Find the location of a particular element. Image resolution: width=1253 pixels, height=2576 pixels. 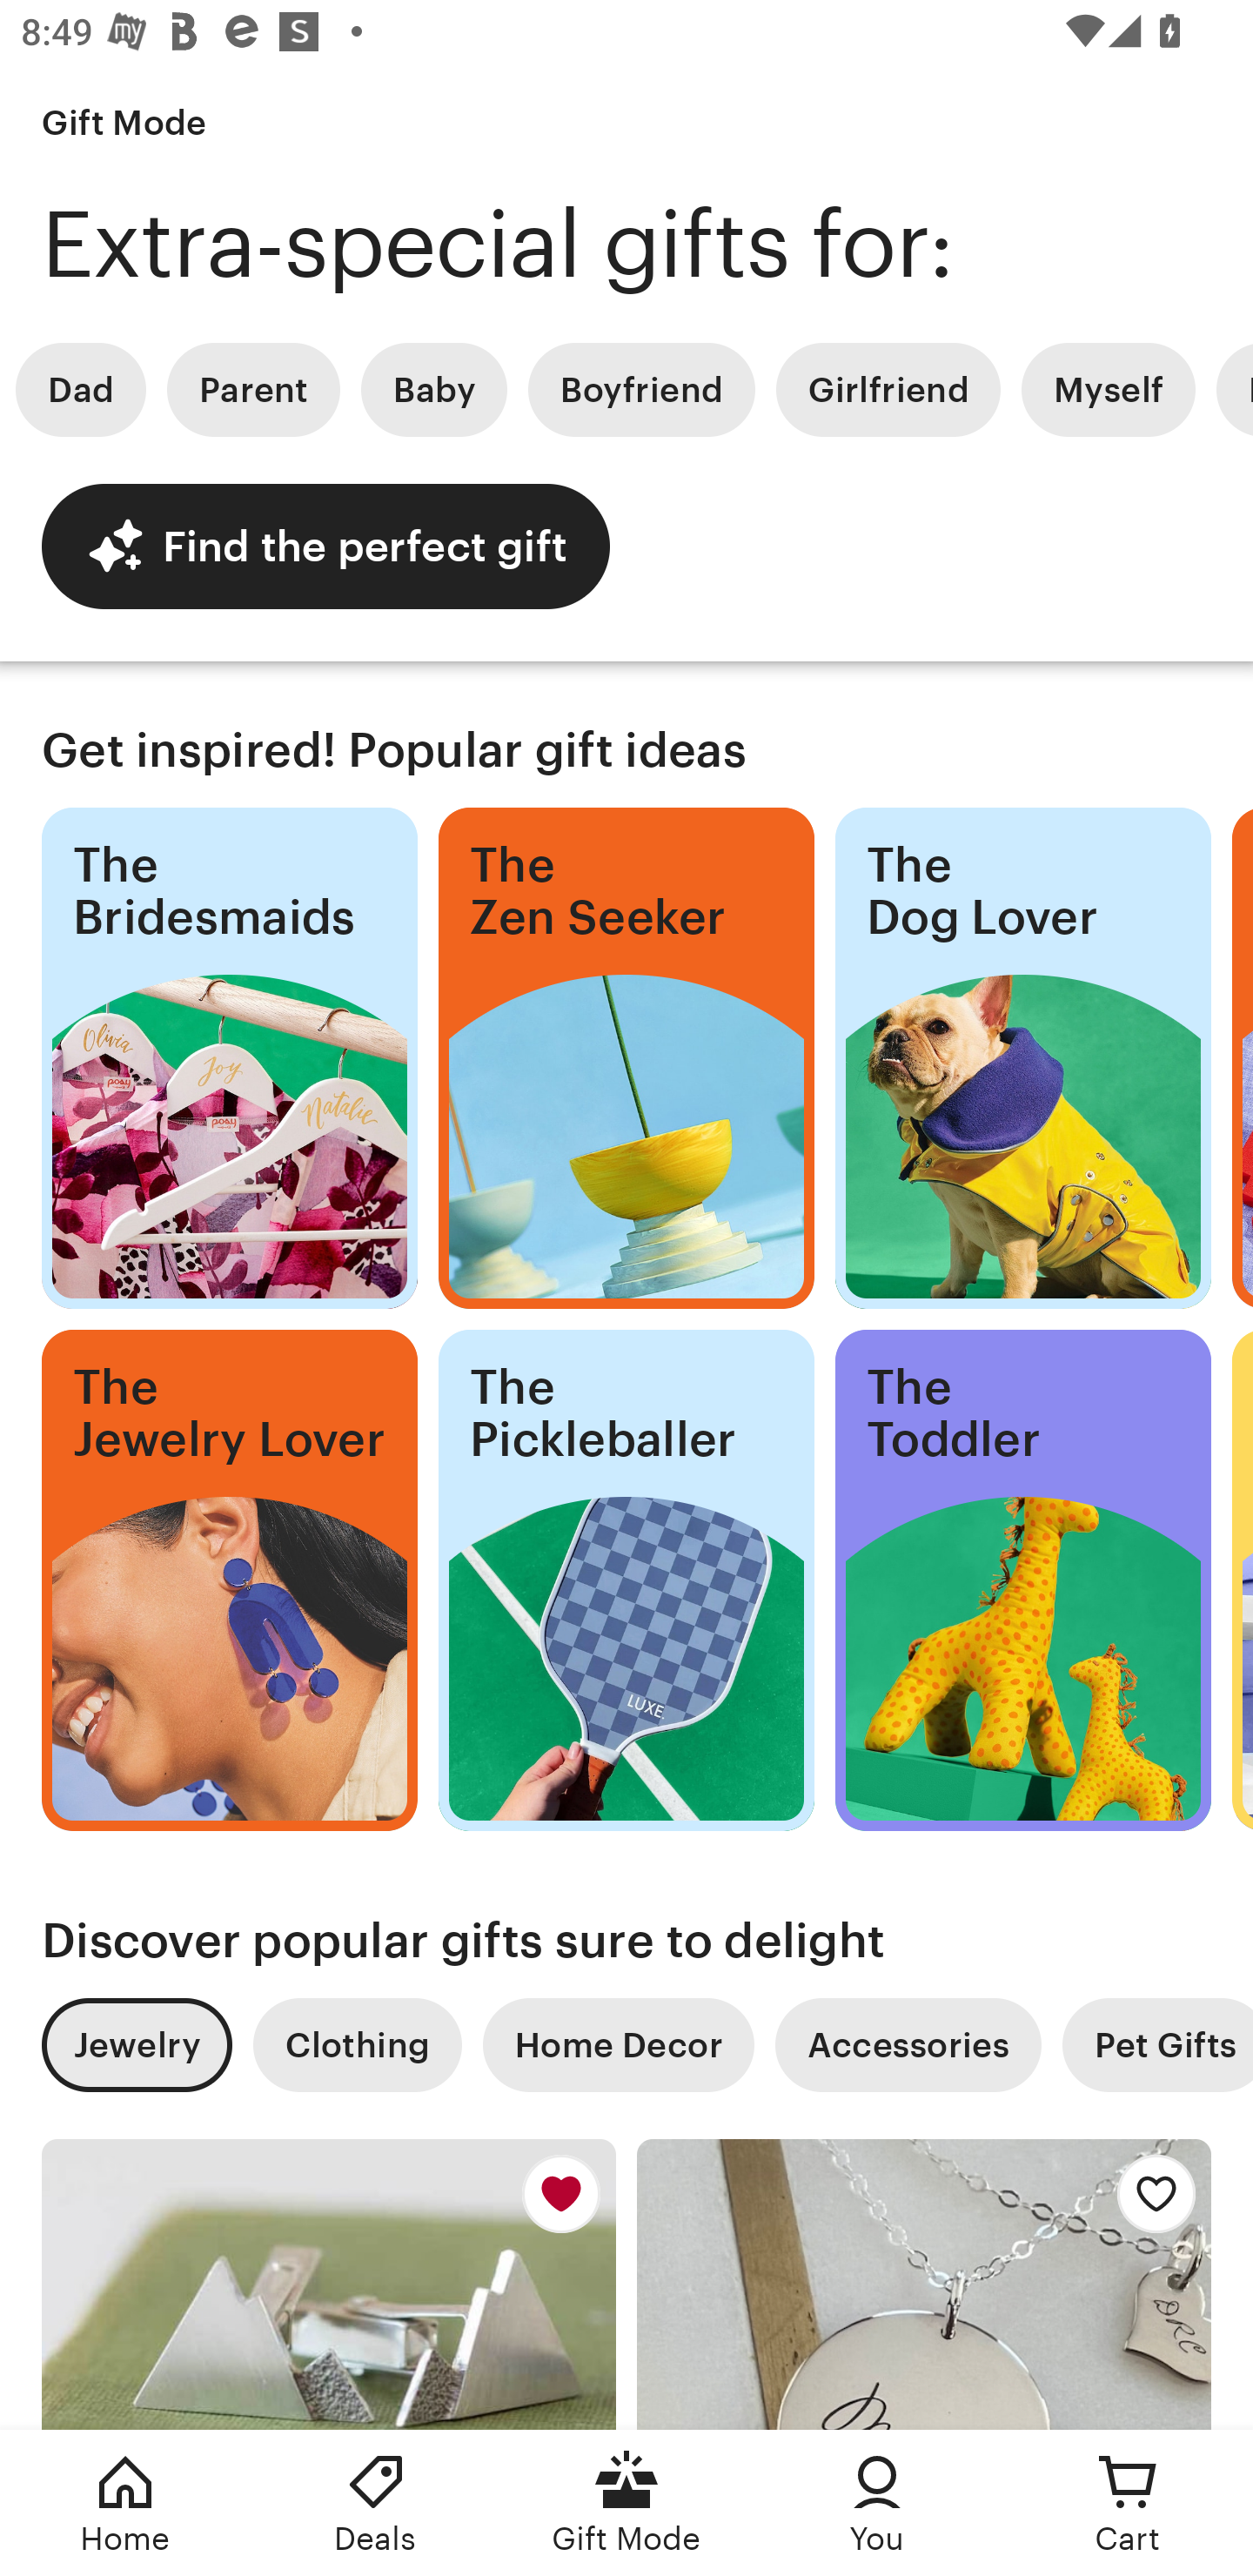

Jewelry is located at coordinates (136, 2045).